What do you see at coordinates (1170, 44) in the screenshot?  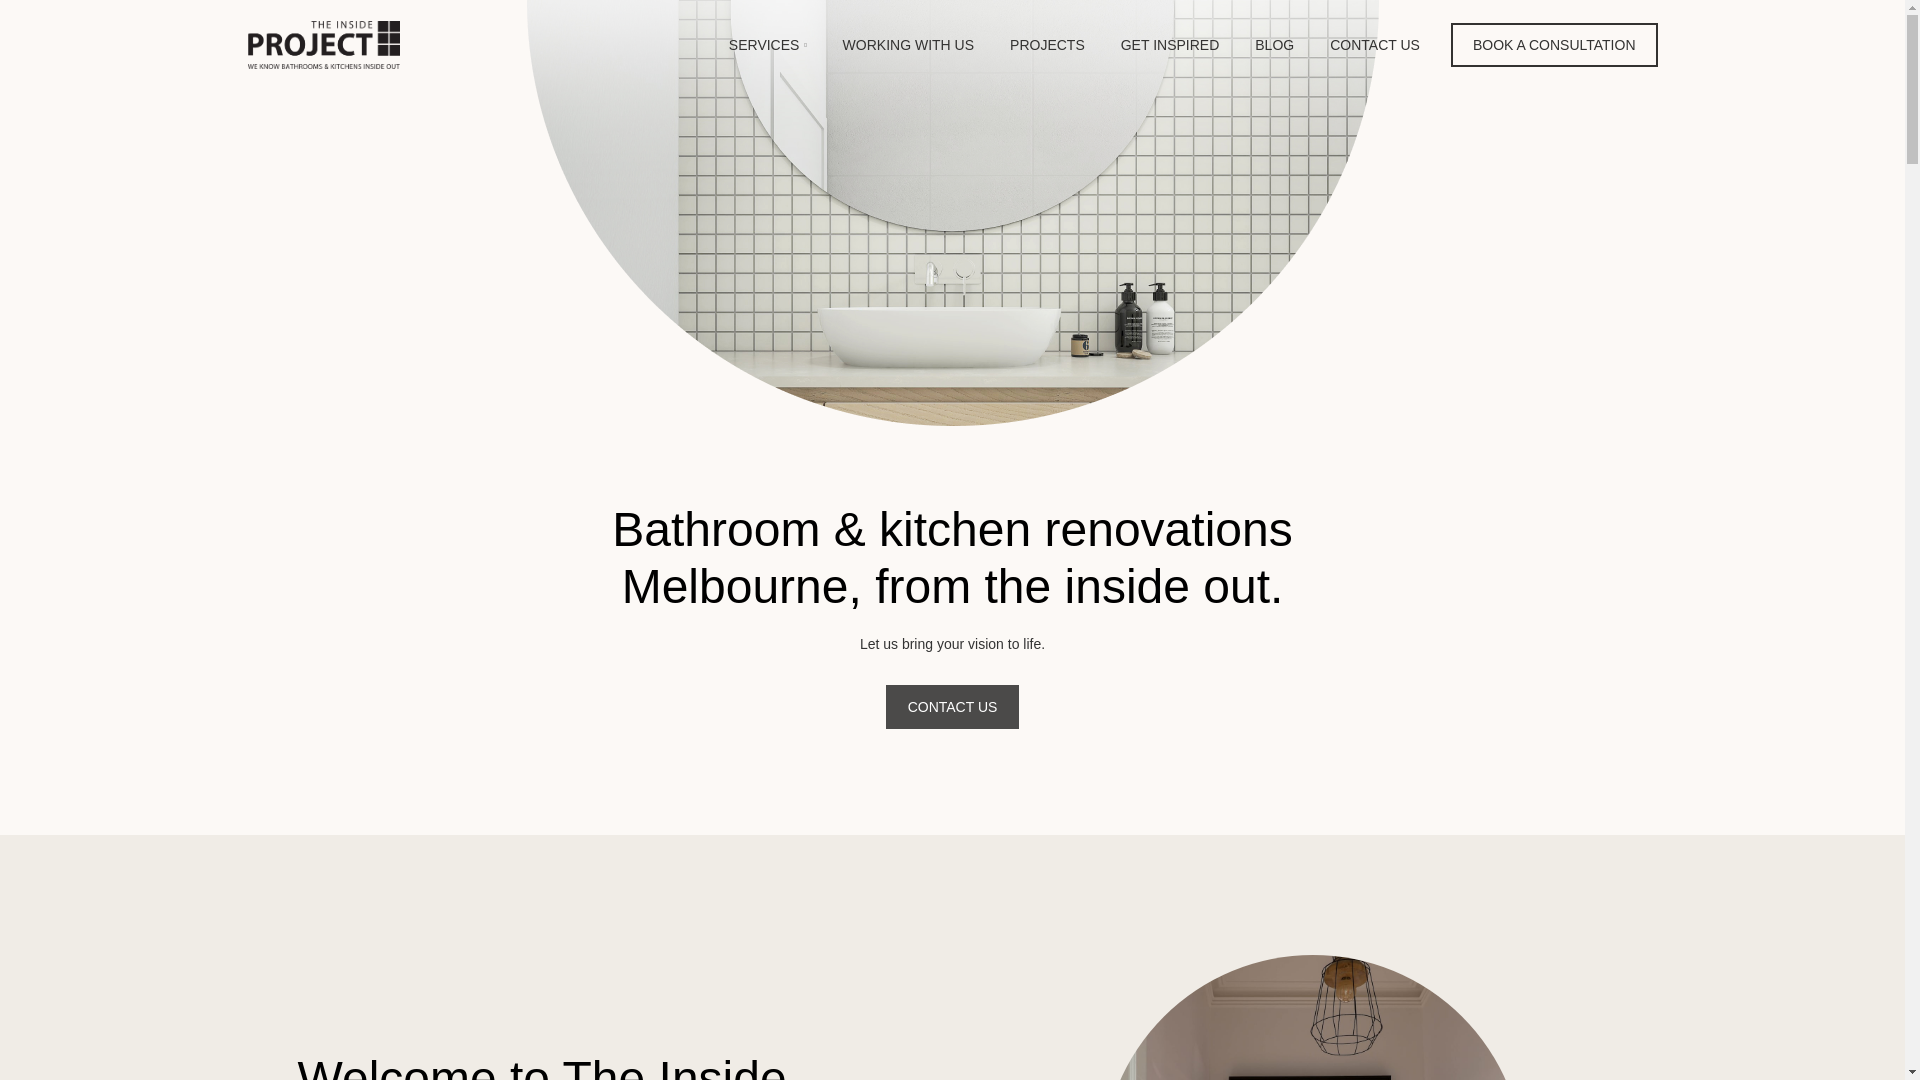 I see `GET INSPIRED` at bounding box center [1170, 44].